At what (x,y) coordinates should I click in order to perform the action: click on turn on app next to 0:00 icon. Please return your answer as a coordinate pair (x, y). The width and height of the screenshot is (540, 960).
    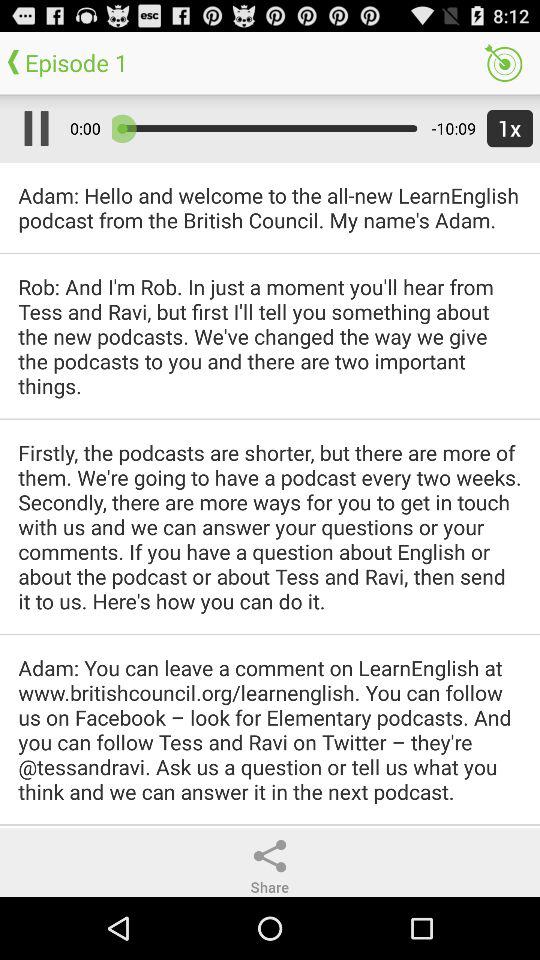
    Looking at the image, I should click on (32, 128).